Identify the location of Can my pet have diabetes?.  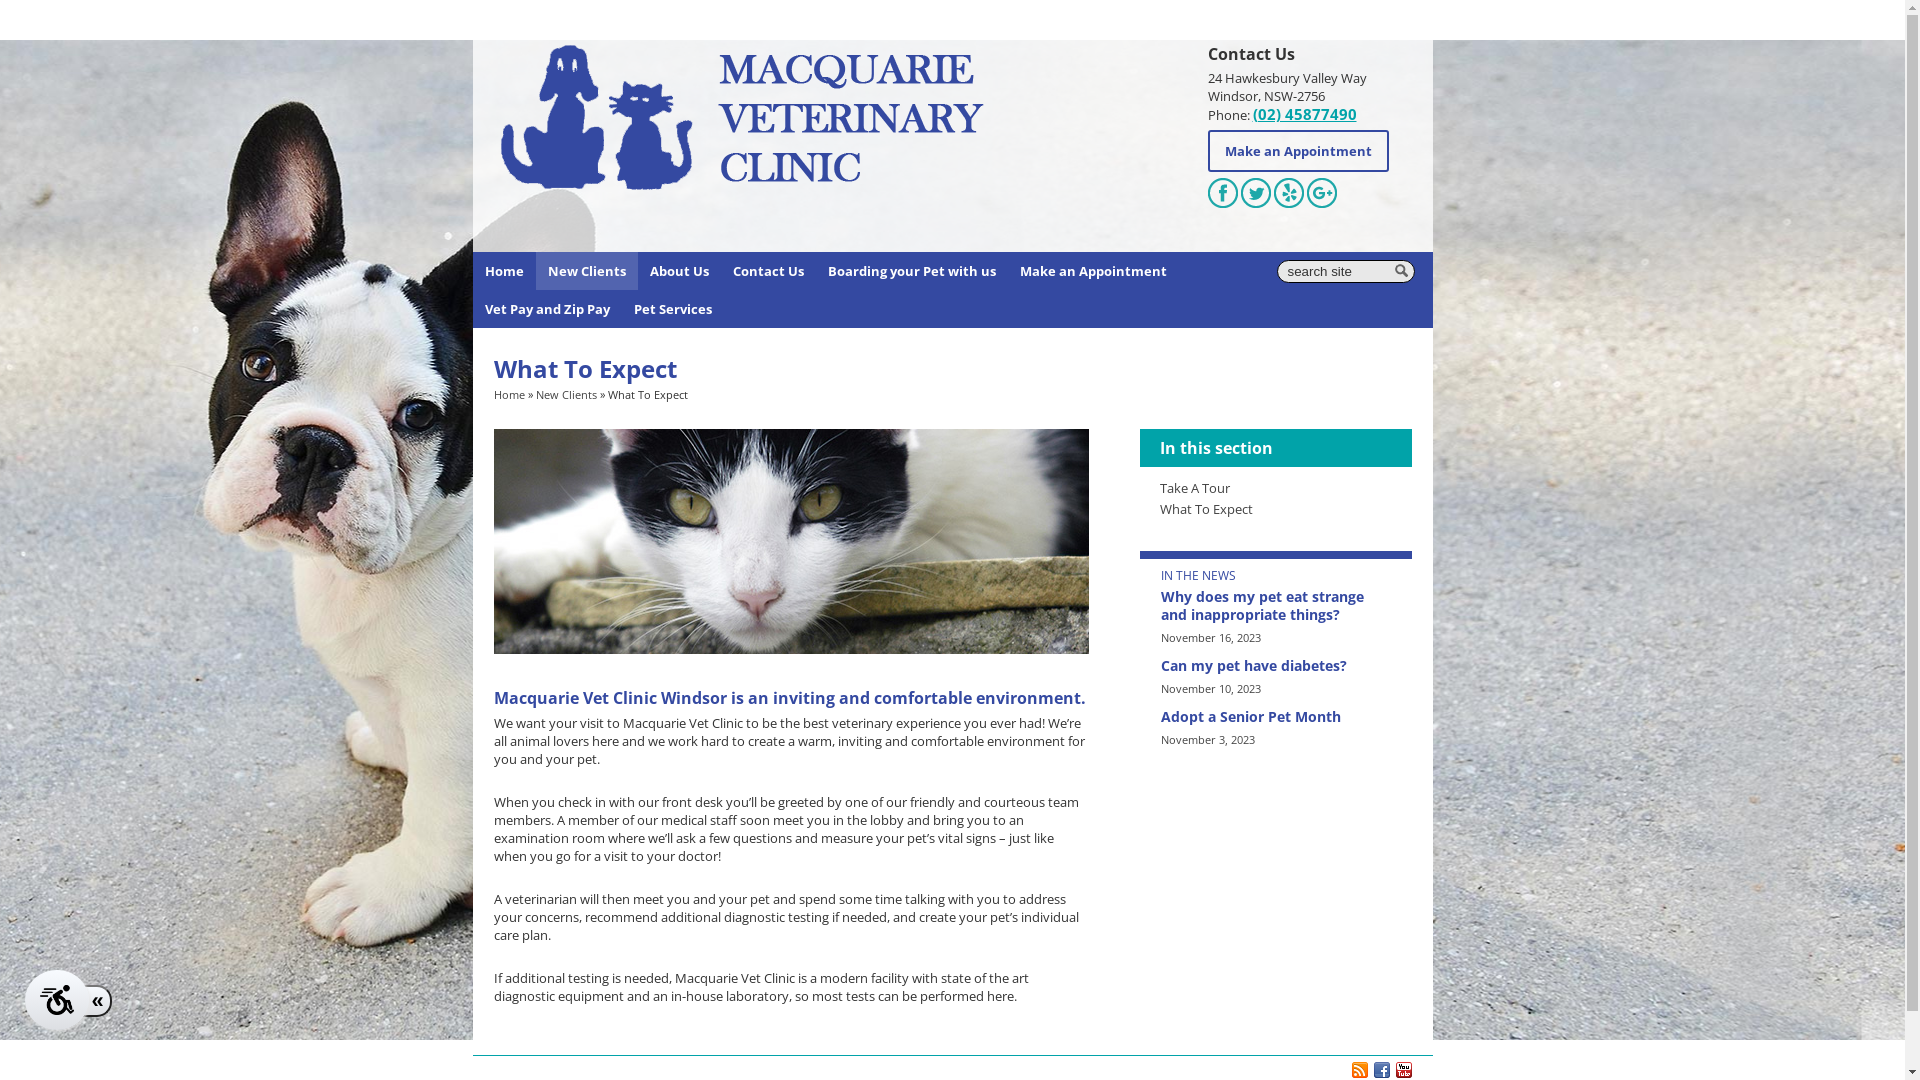
(1253, 666).